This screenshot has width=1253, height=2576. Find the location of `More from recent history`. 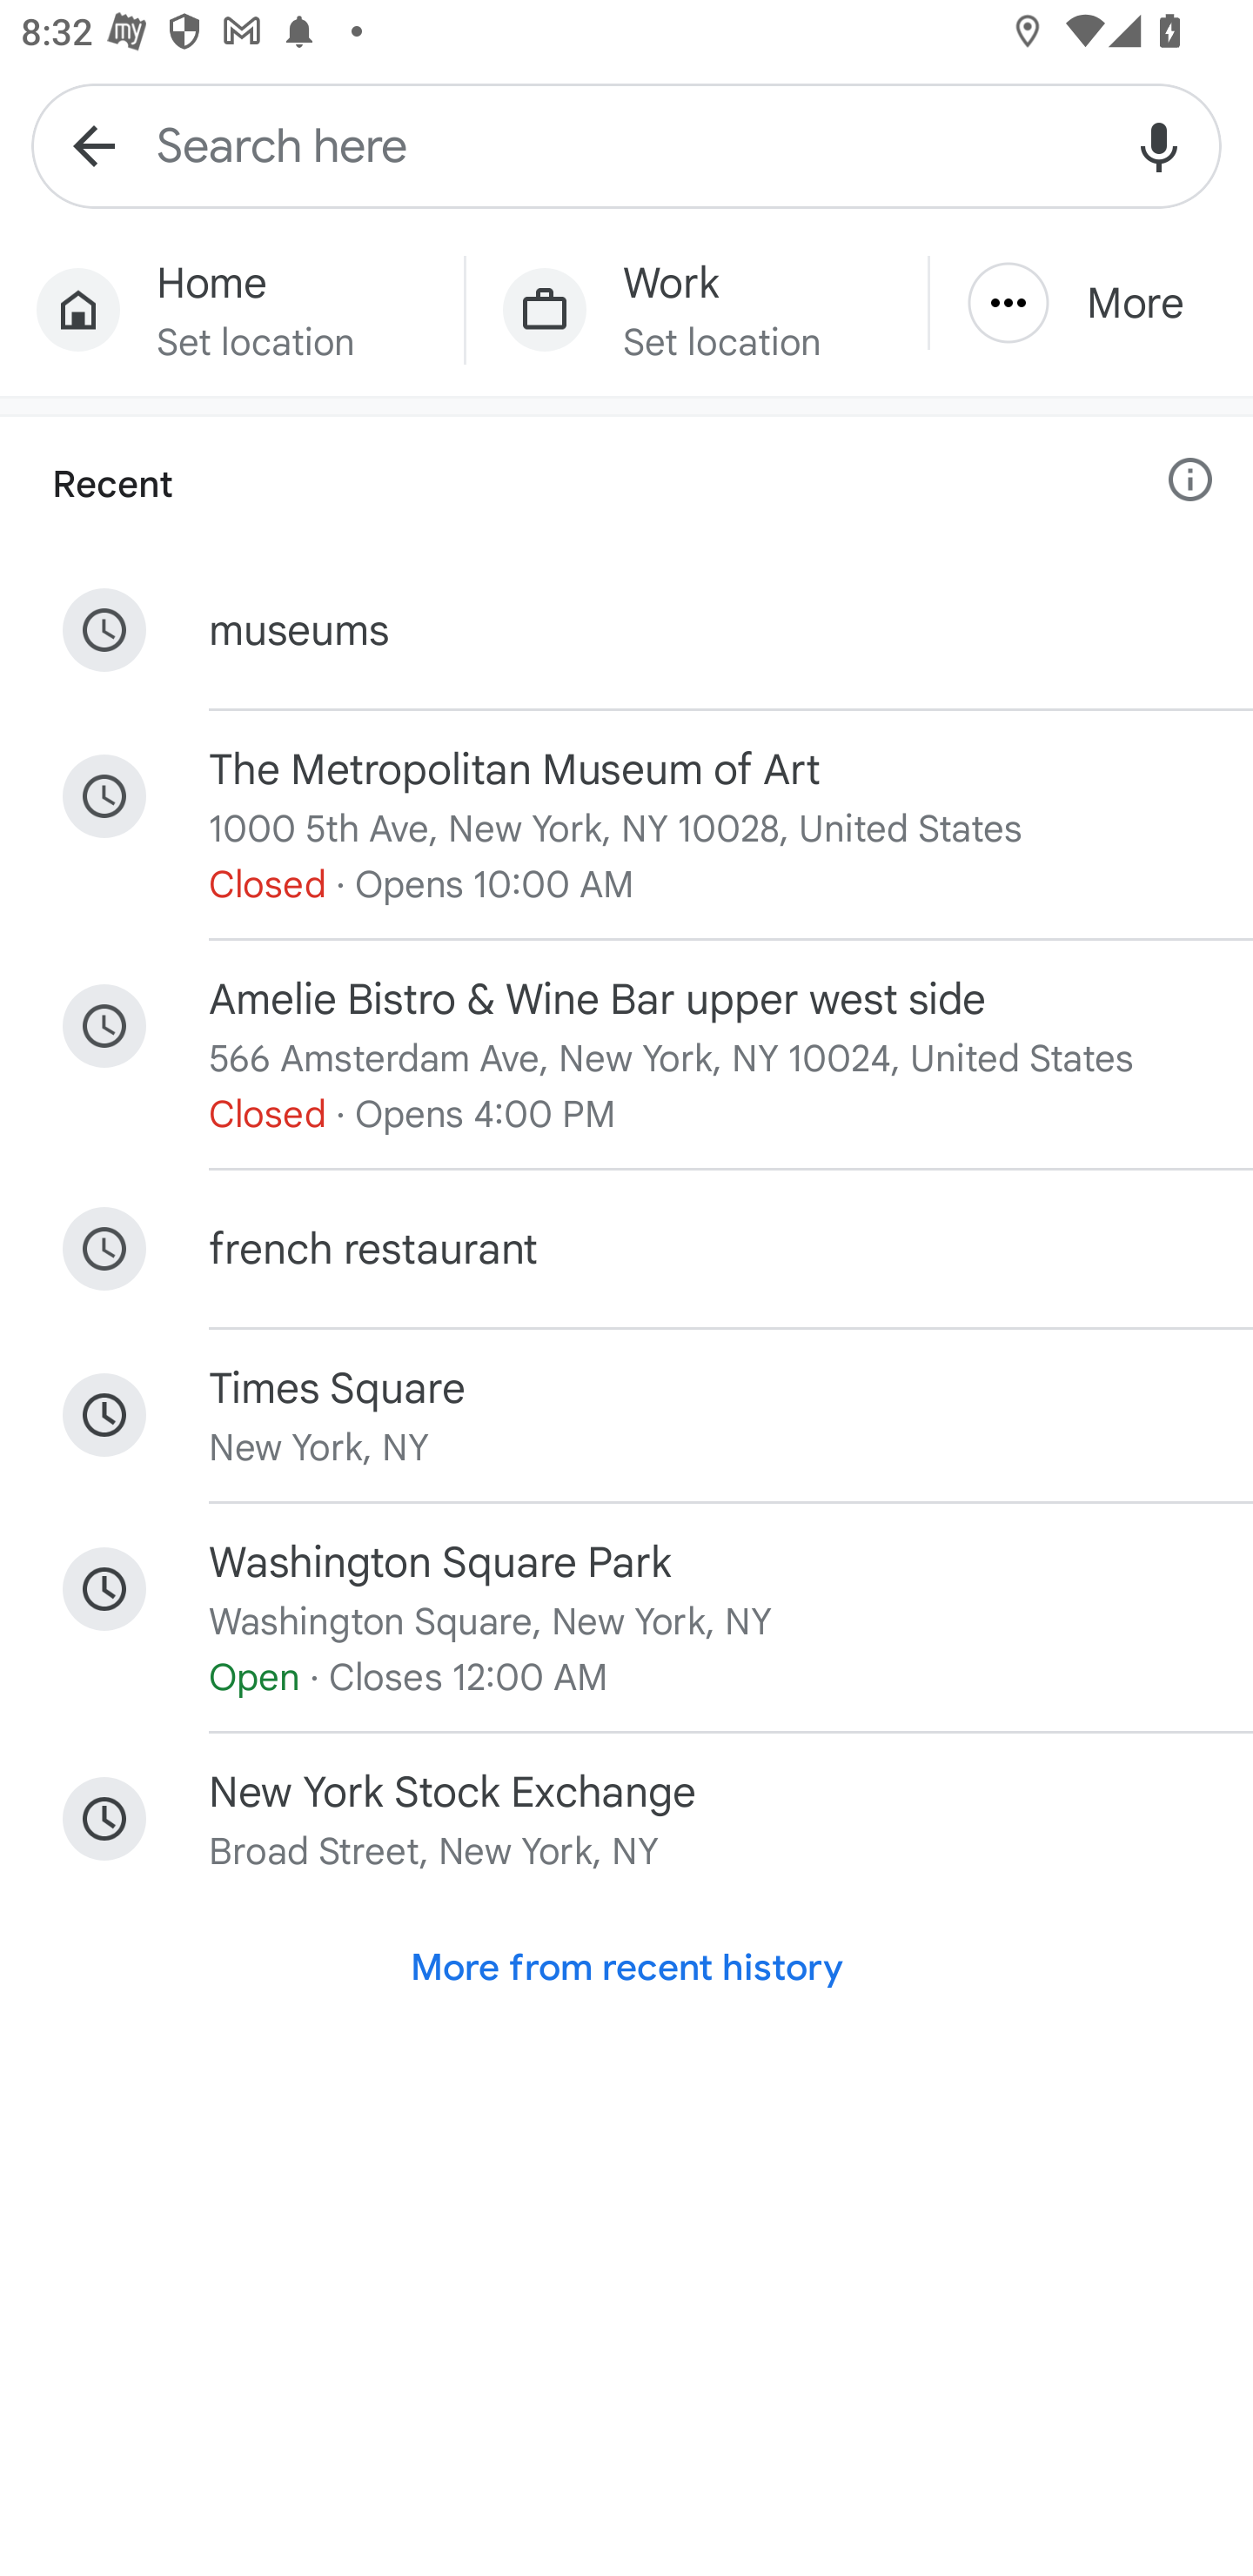

More from recent history is located at coordinates (626, 1968).